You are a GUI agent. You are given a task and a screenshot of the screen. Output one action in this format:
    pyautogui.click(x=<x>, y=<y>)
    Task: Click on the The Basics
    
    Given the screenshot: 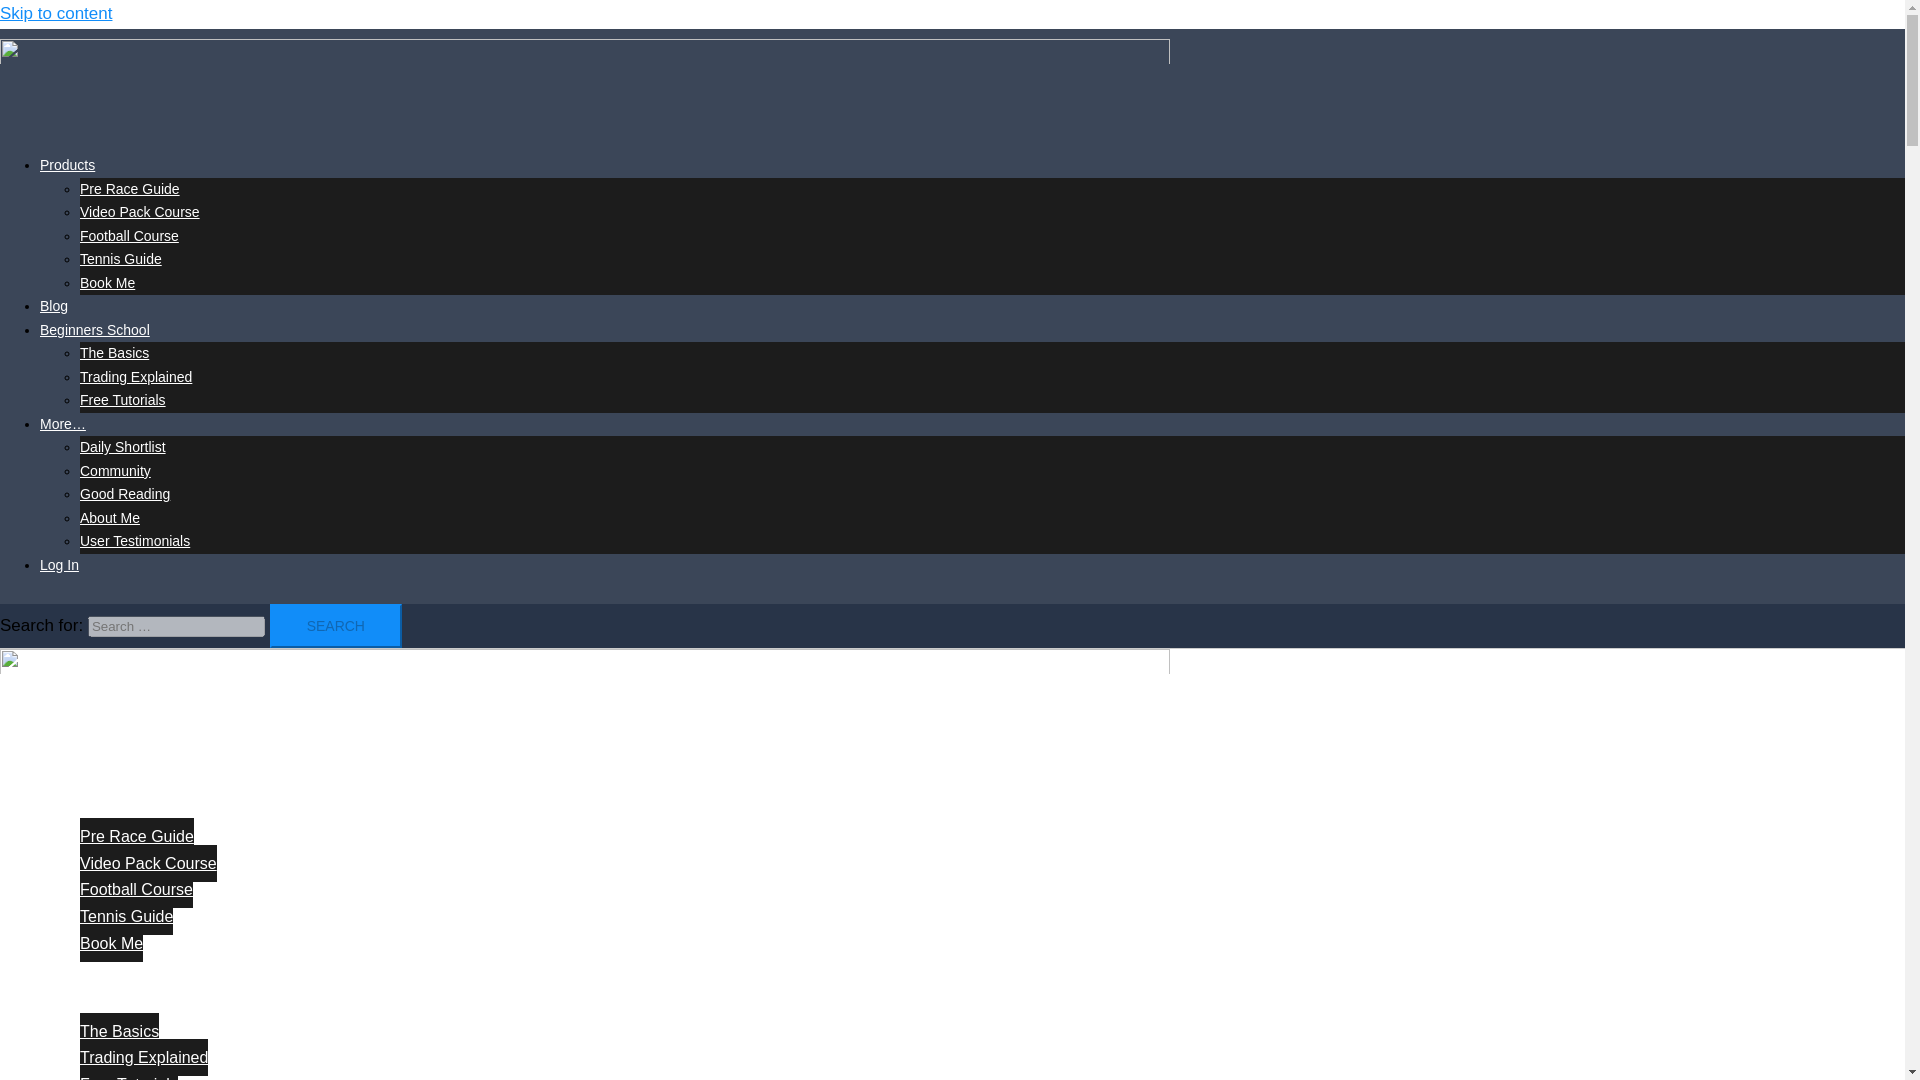 What is the action you would take?
    pyautogui.click(x=114, y=352)
    